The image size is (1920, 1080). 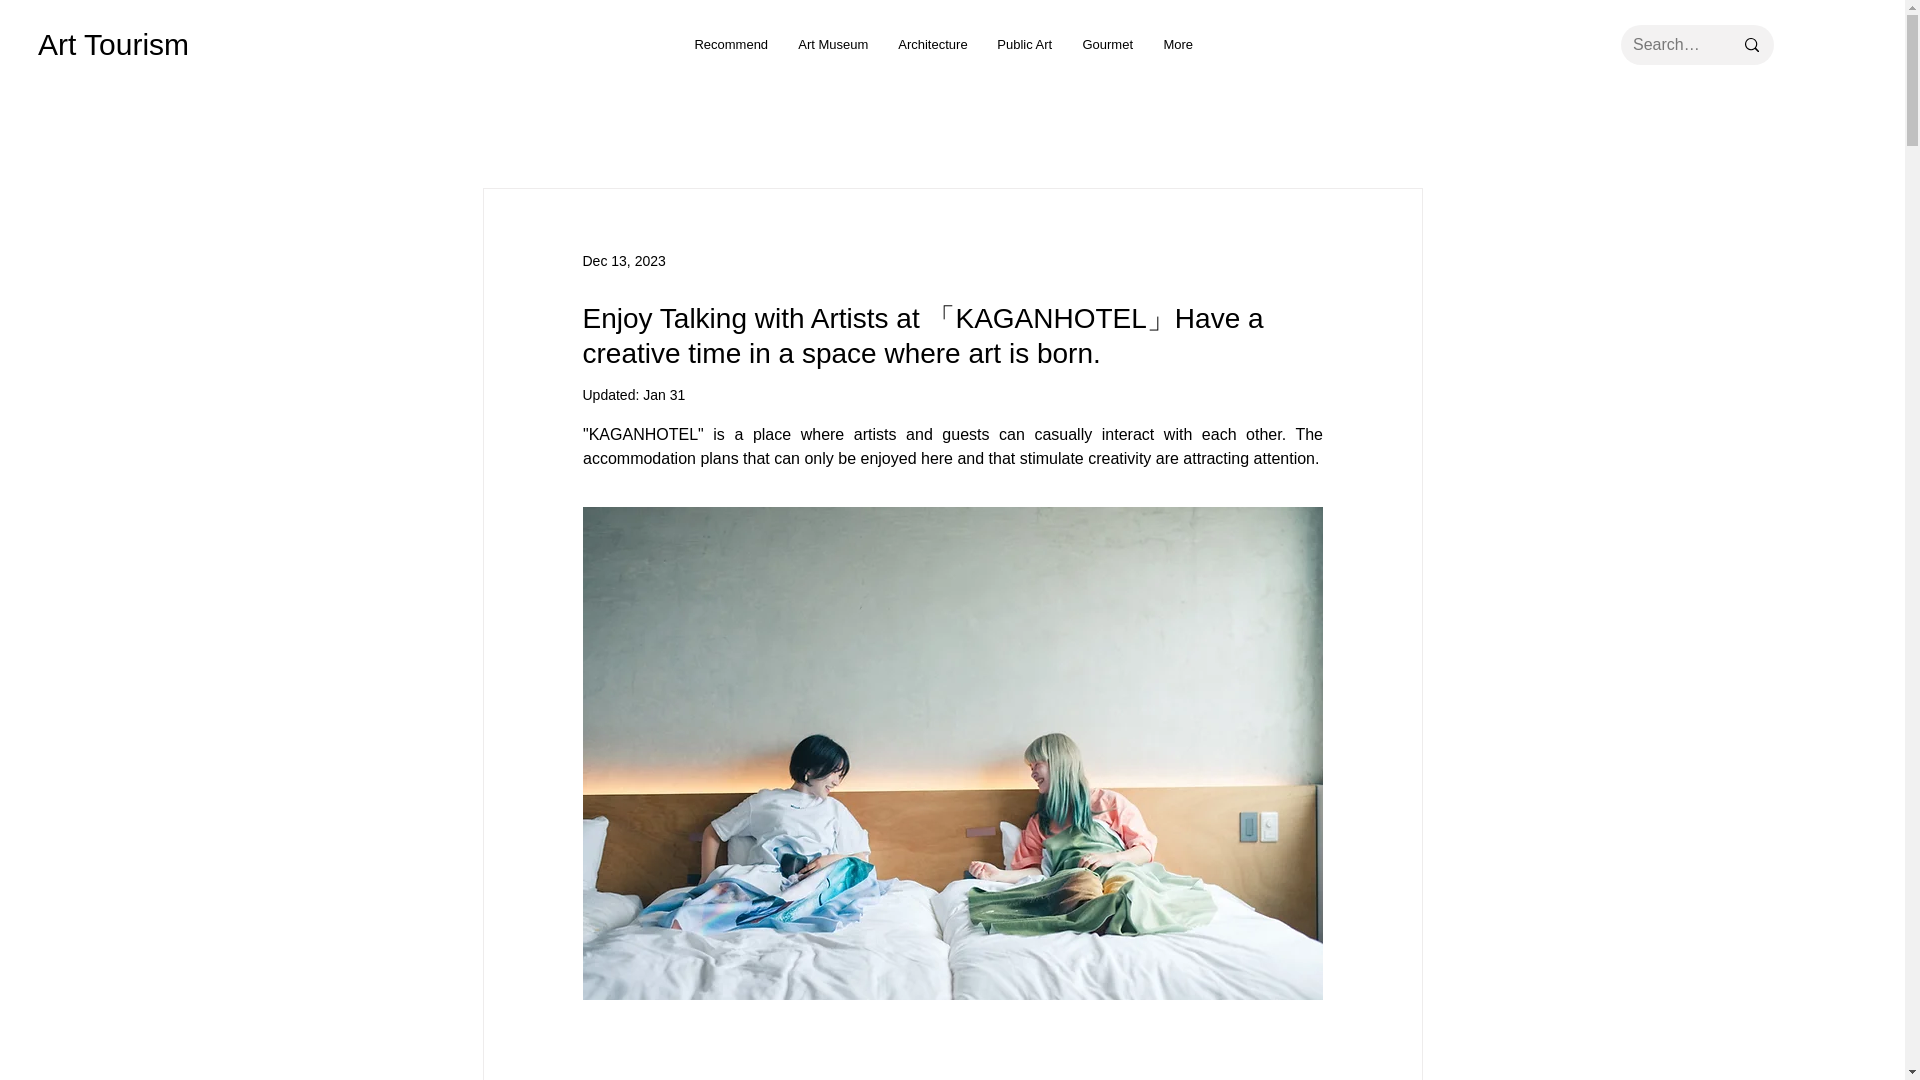 I want to click on Recommend, so click(x=731, y=45).